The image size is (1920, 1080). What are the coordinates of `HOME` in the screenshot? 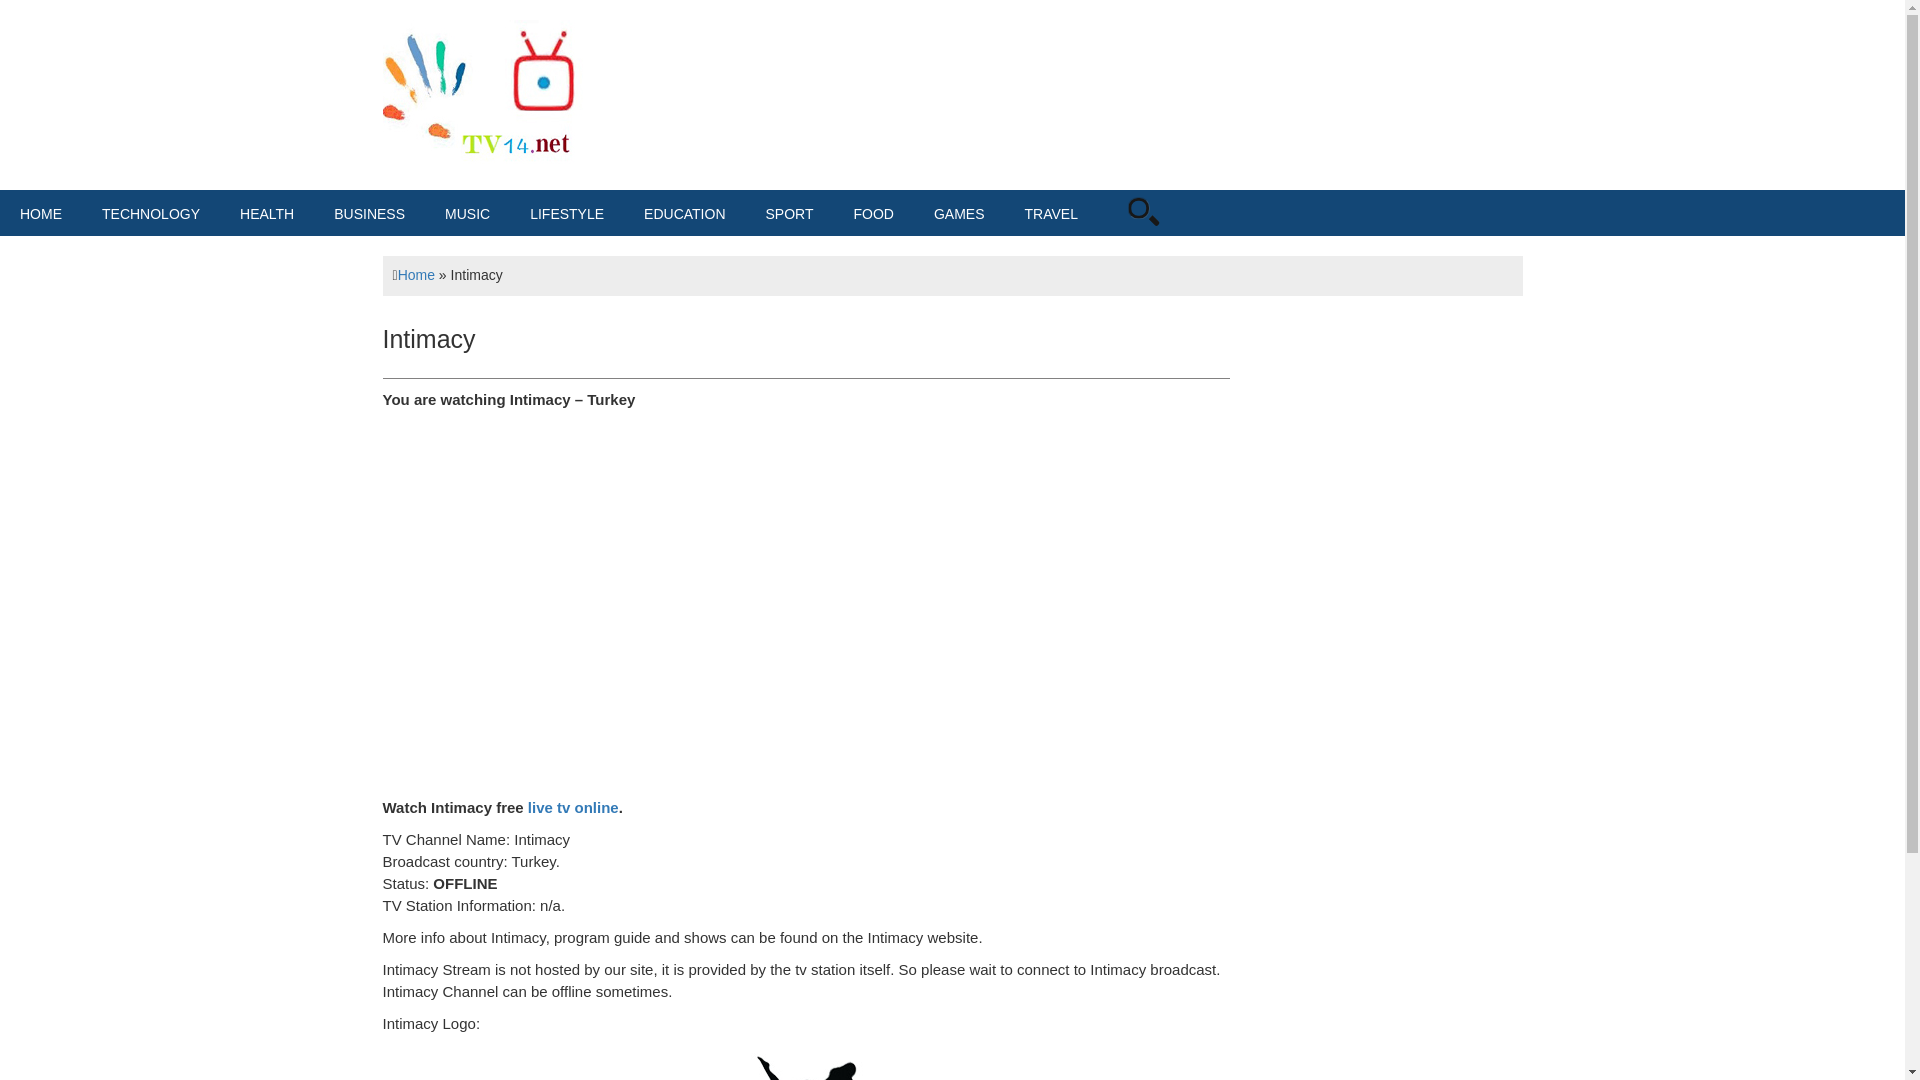 It's located at (41, 214).